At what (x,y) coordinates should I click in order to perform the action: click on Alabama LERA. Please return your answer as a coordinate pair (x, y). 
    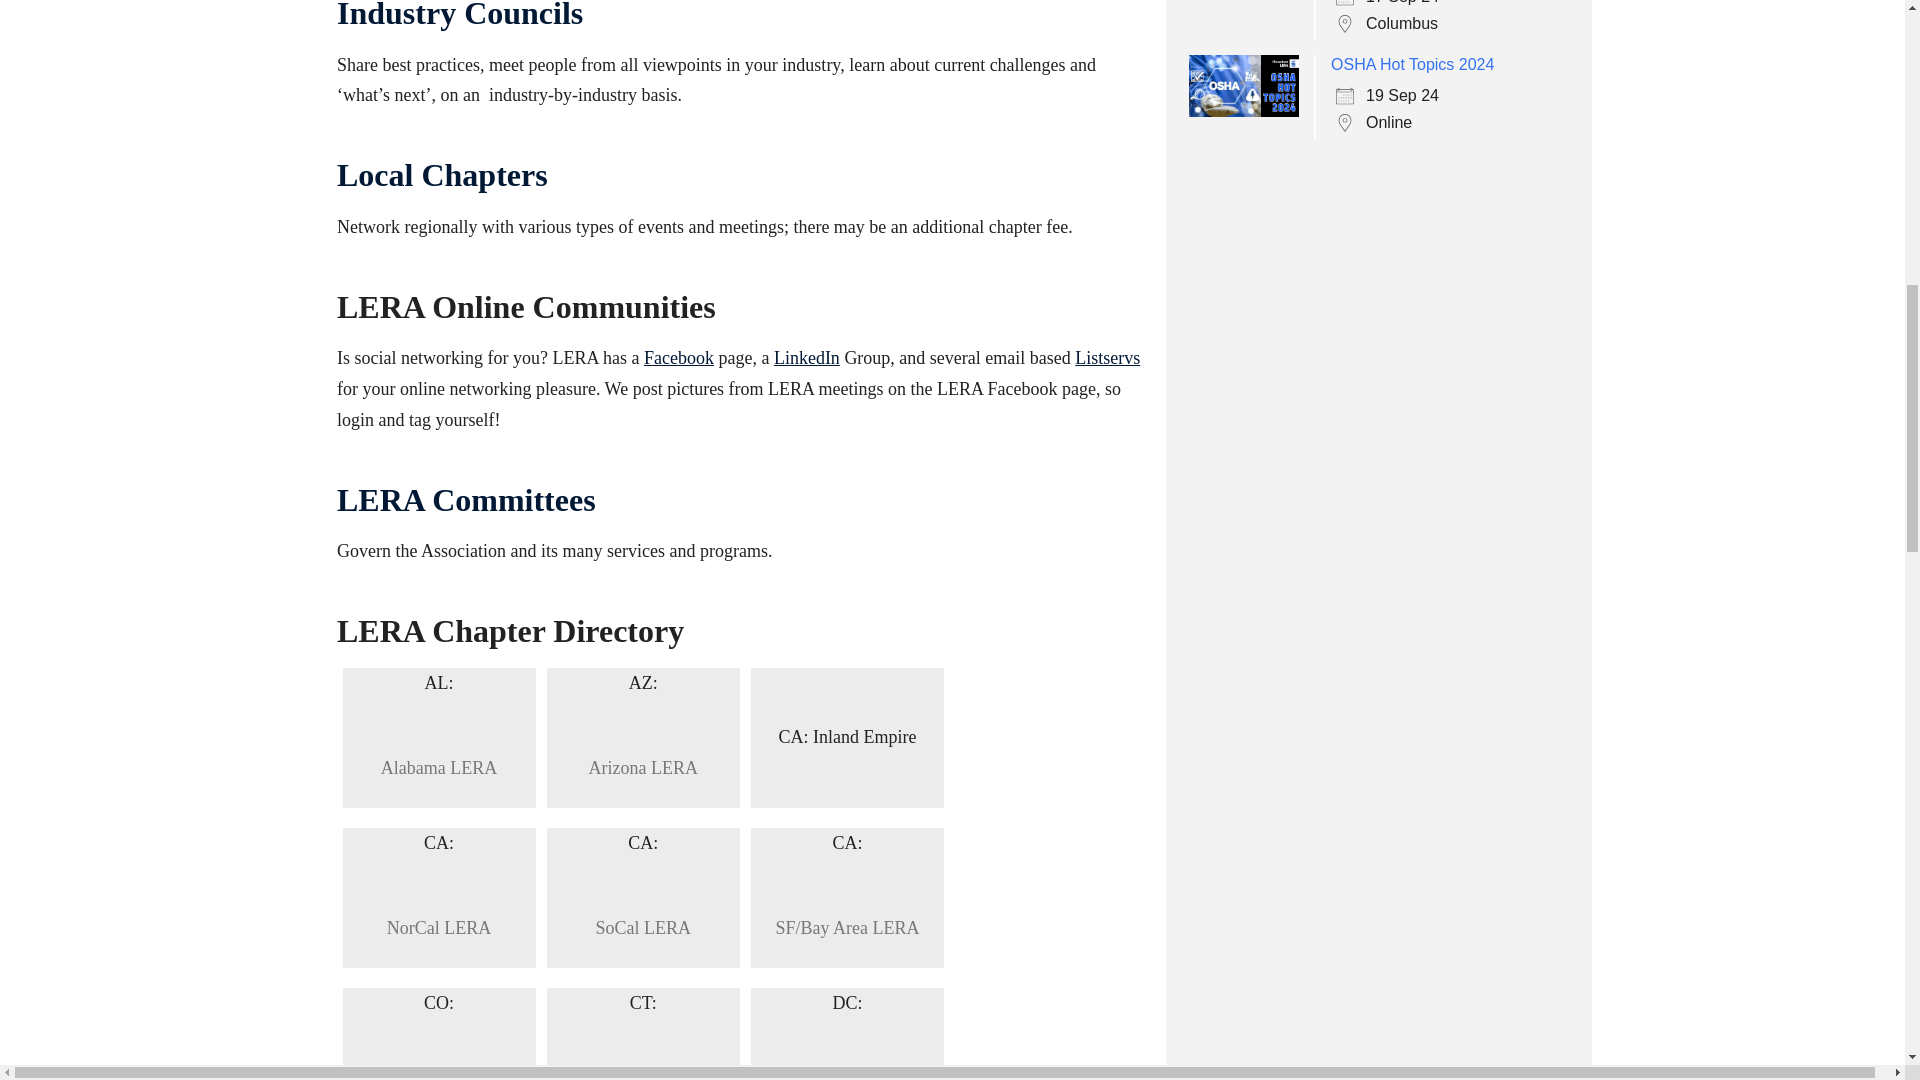
    Looking at the image, I should click on (438, 768).